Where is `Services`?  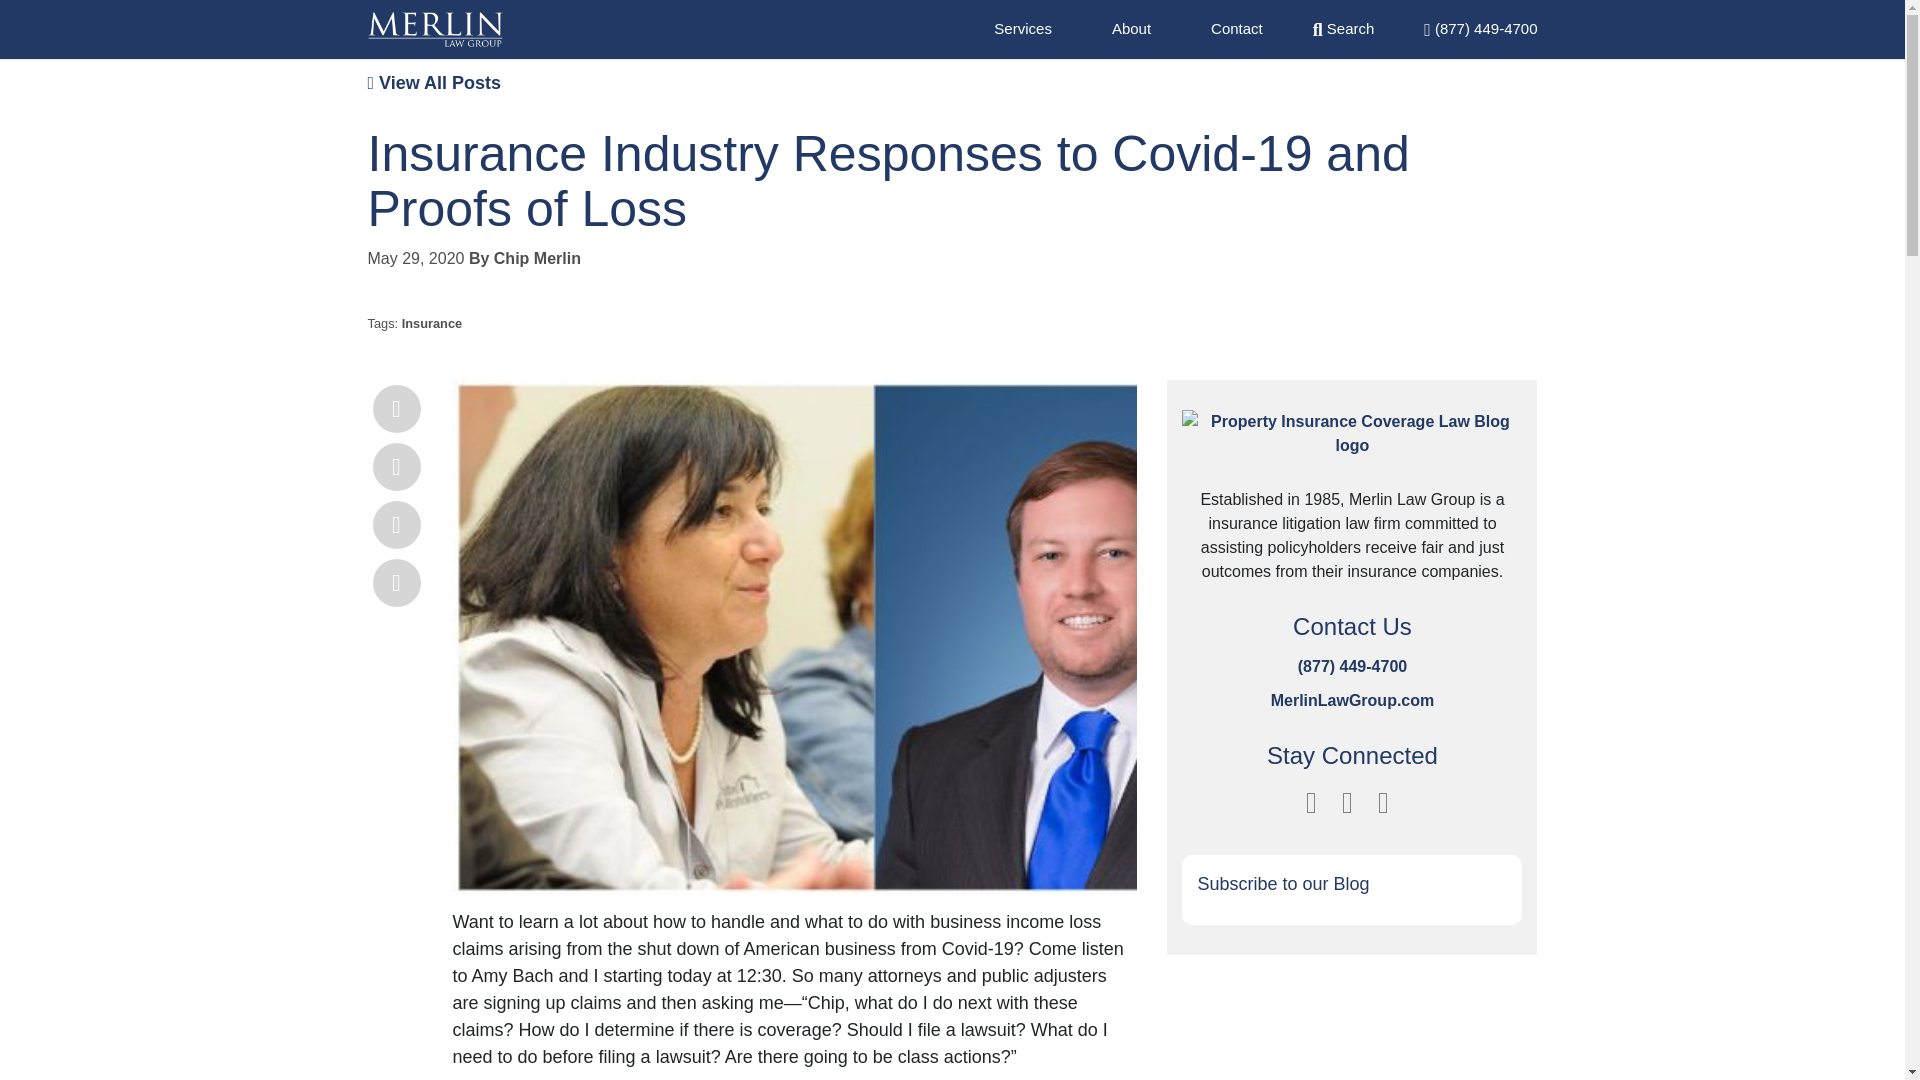 Services is located at coordinates (1023, 28).